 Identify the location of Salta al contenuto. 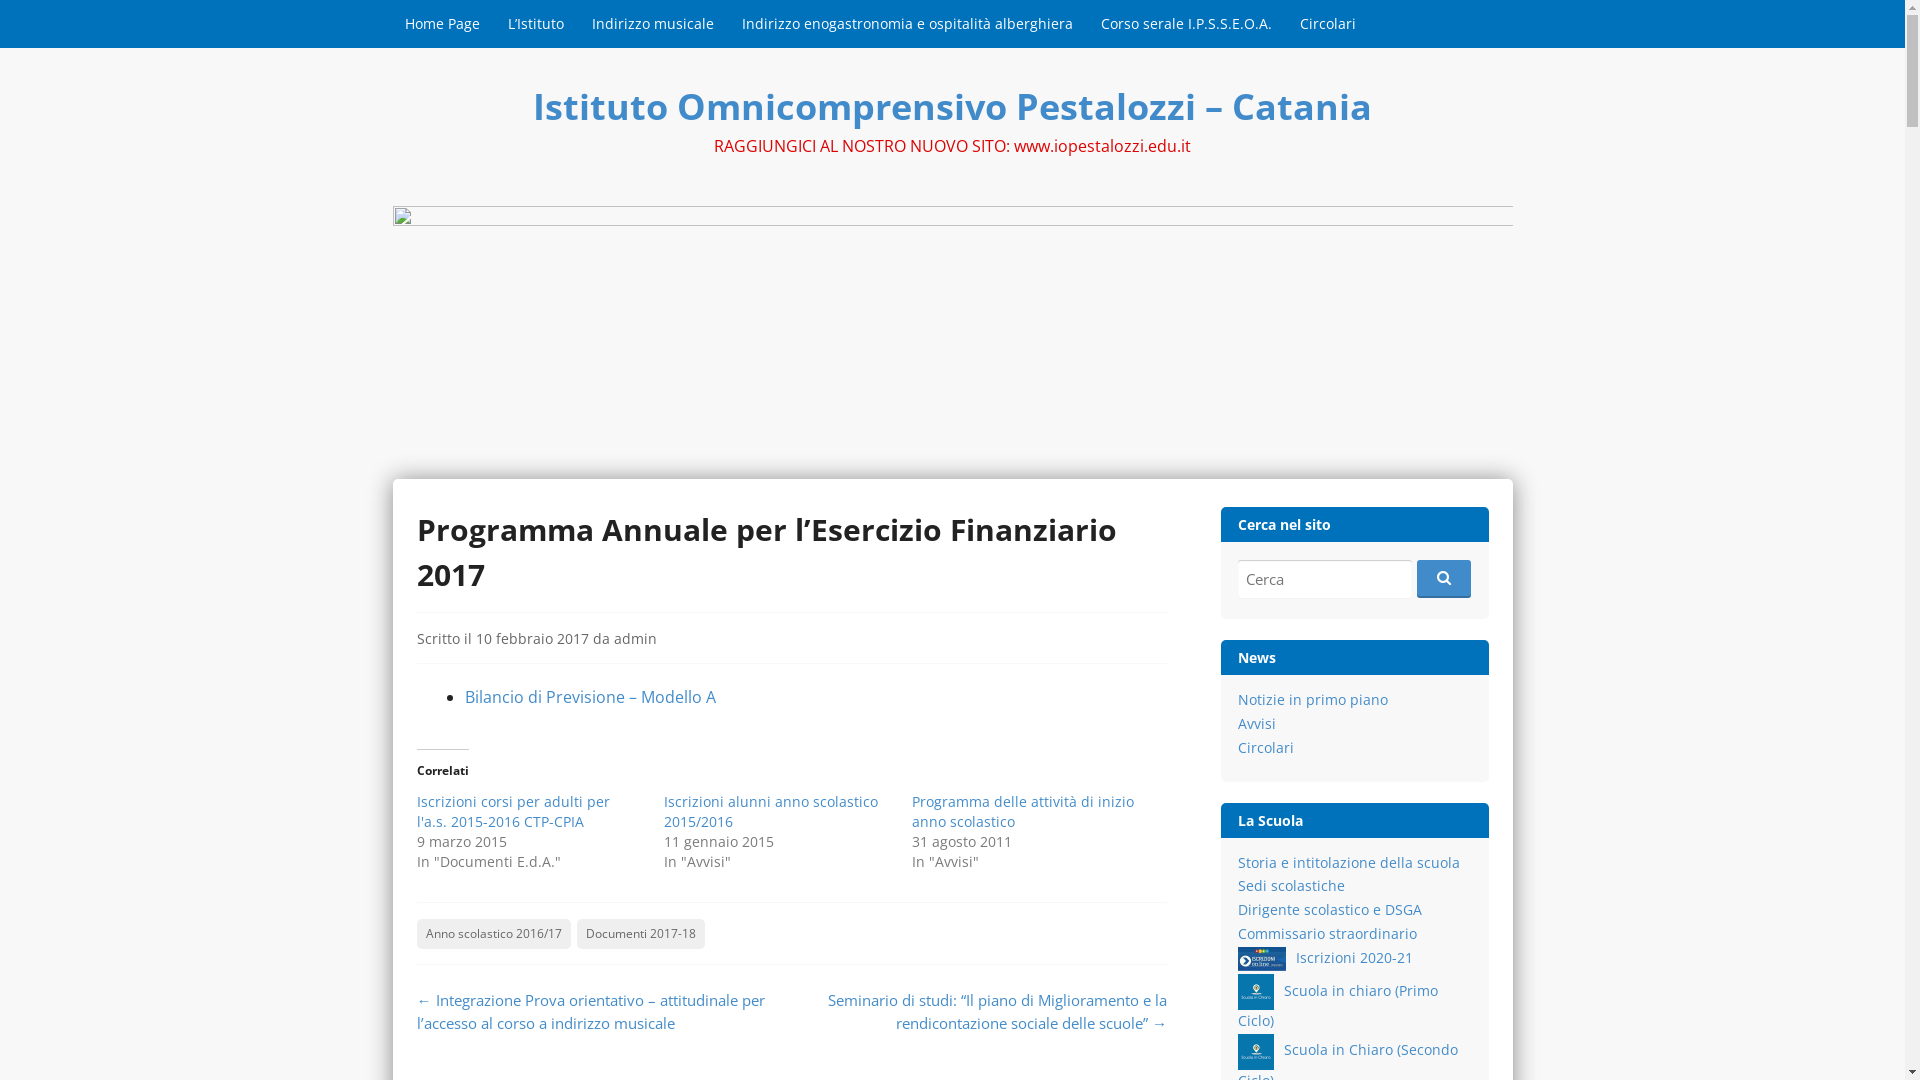
(464, 10).